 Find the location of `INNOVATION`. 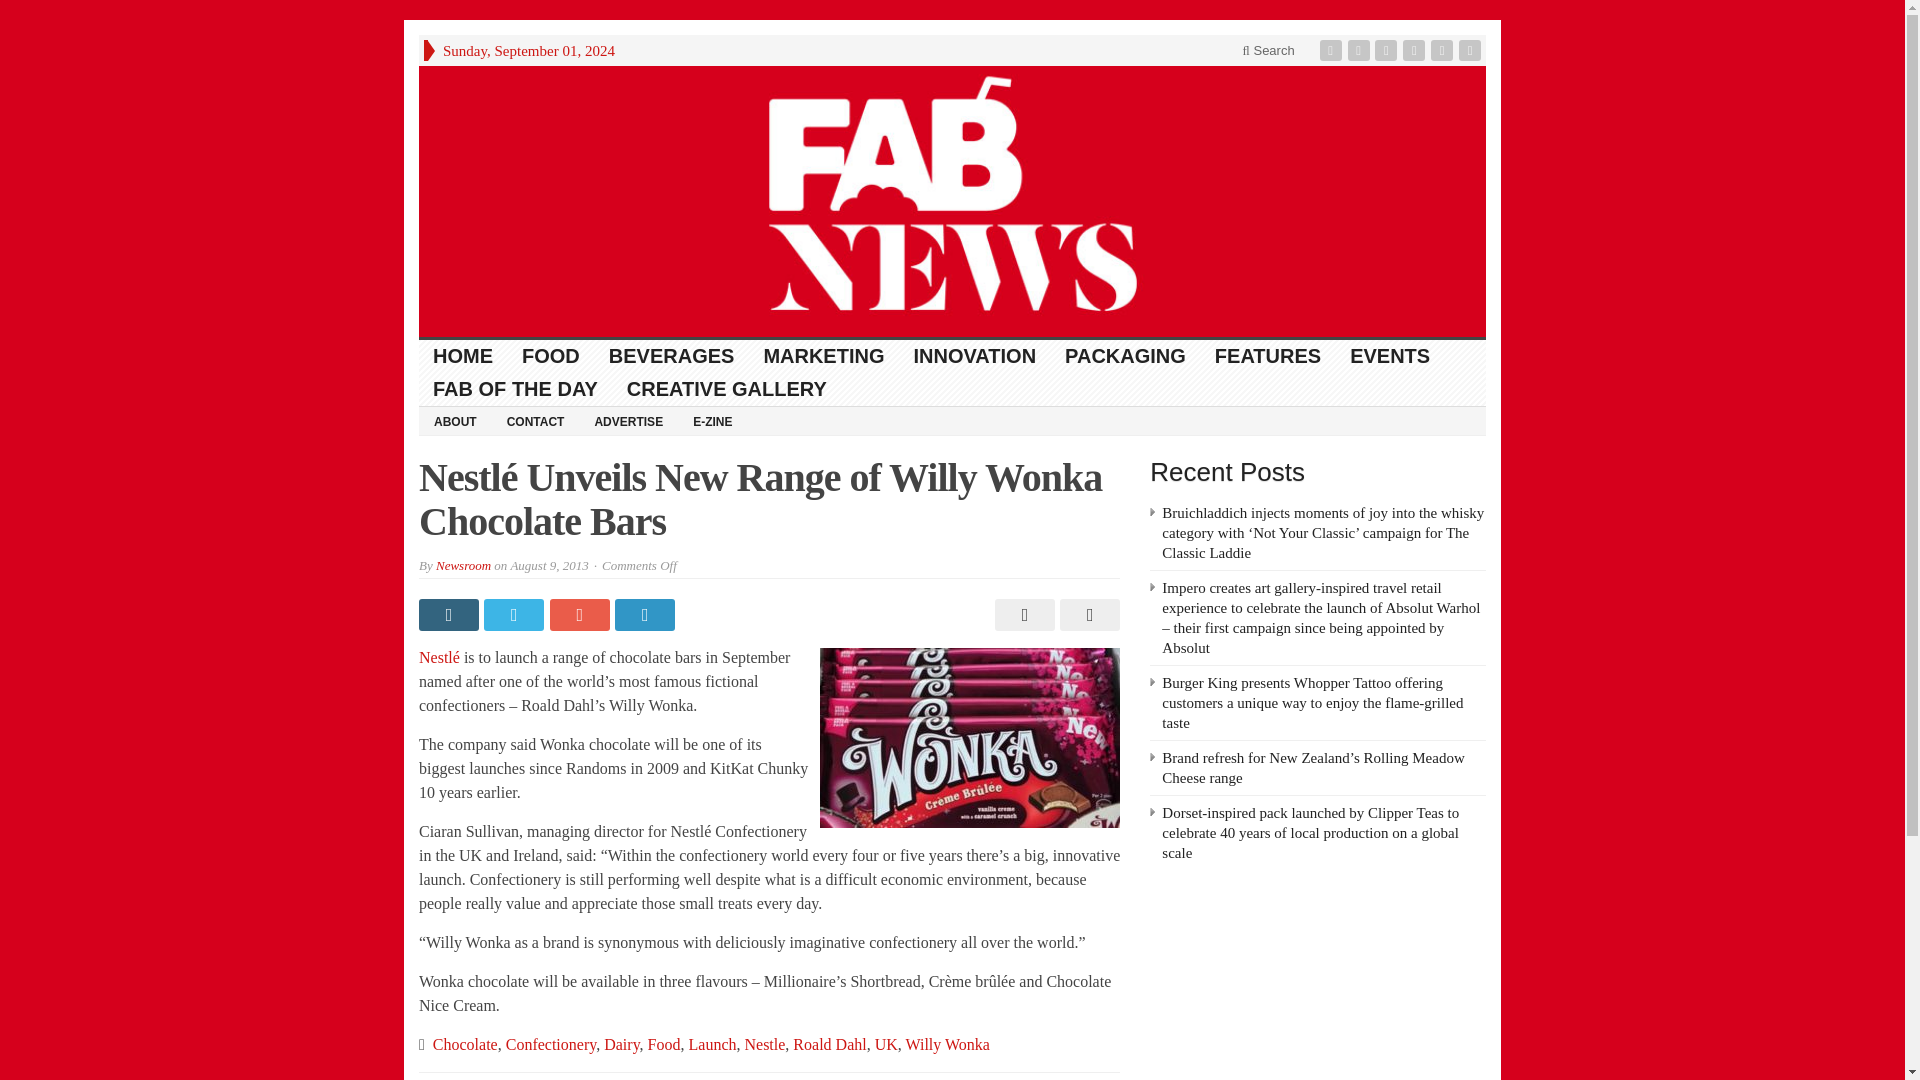

INNOVATION is located at coordinates (974, 356).